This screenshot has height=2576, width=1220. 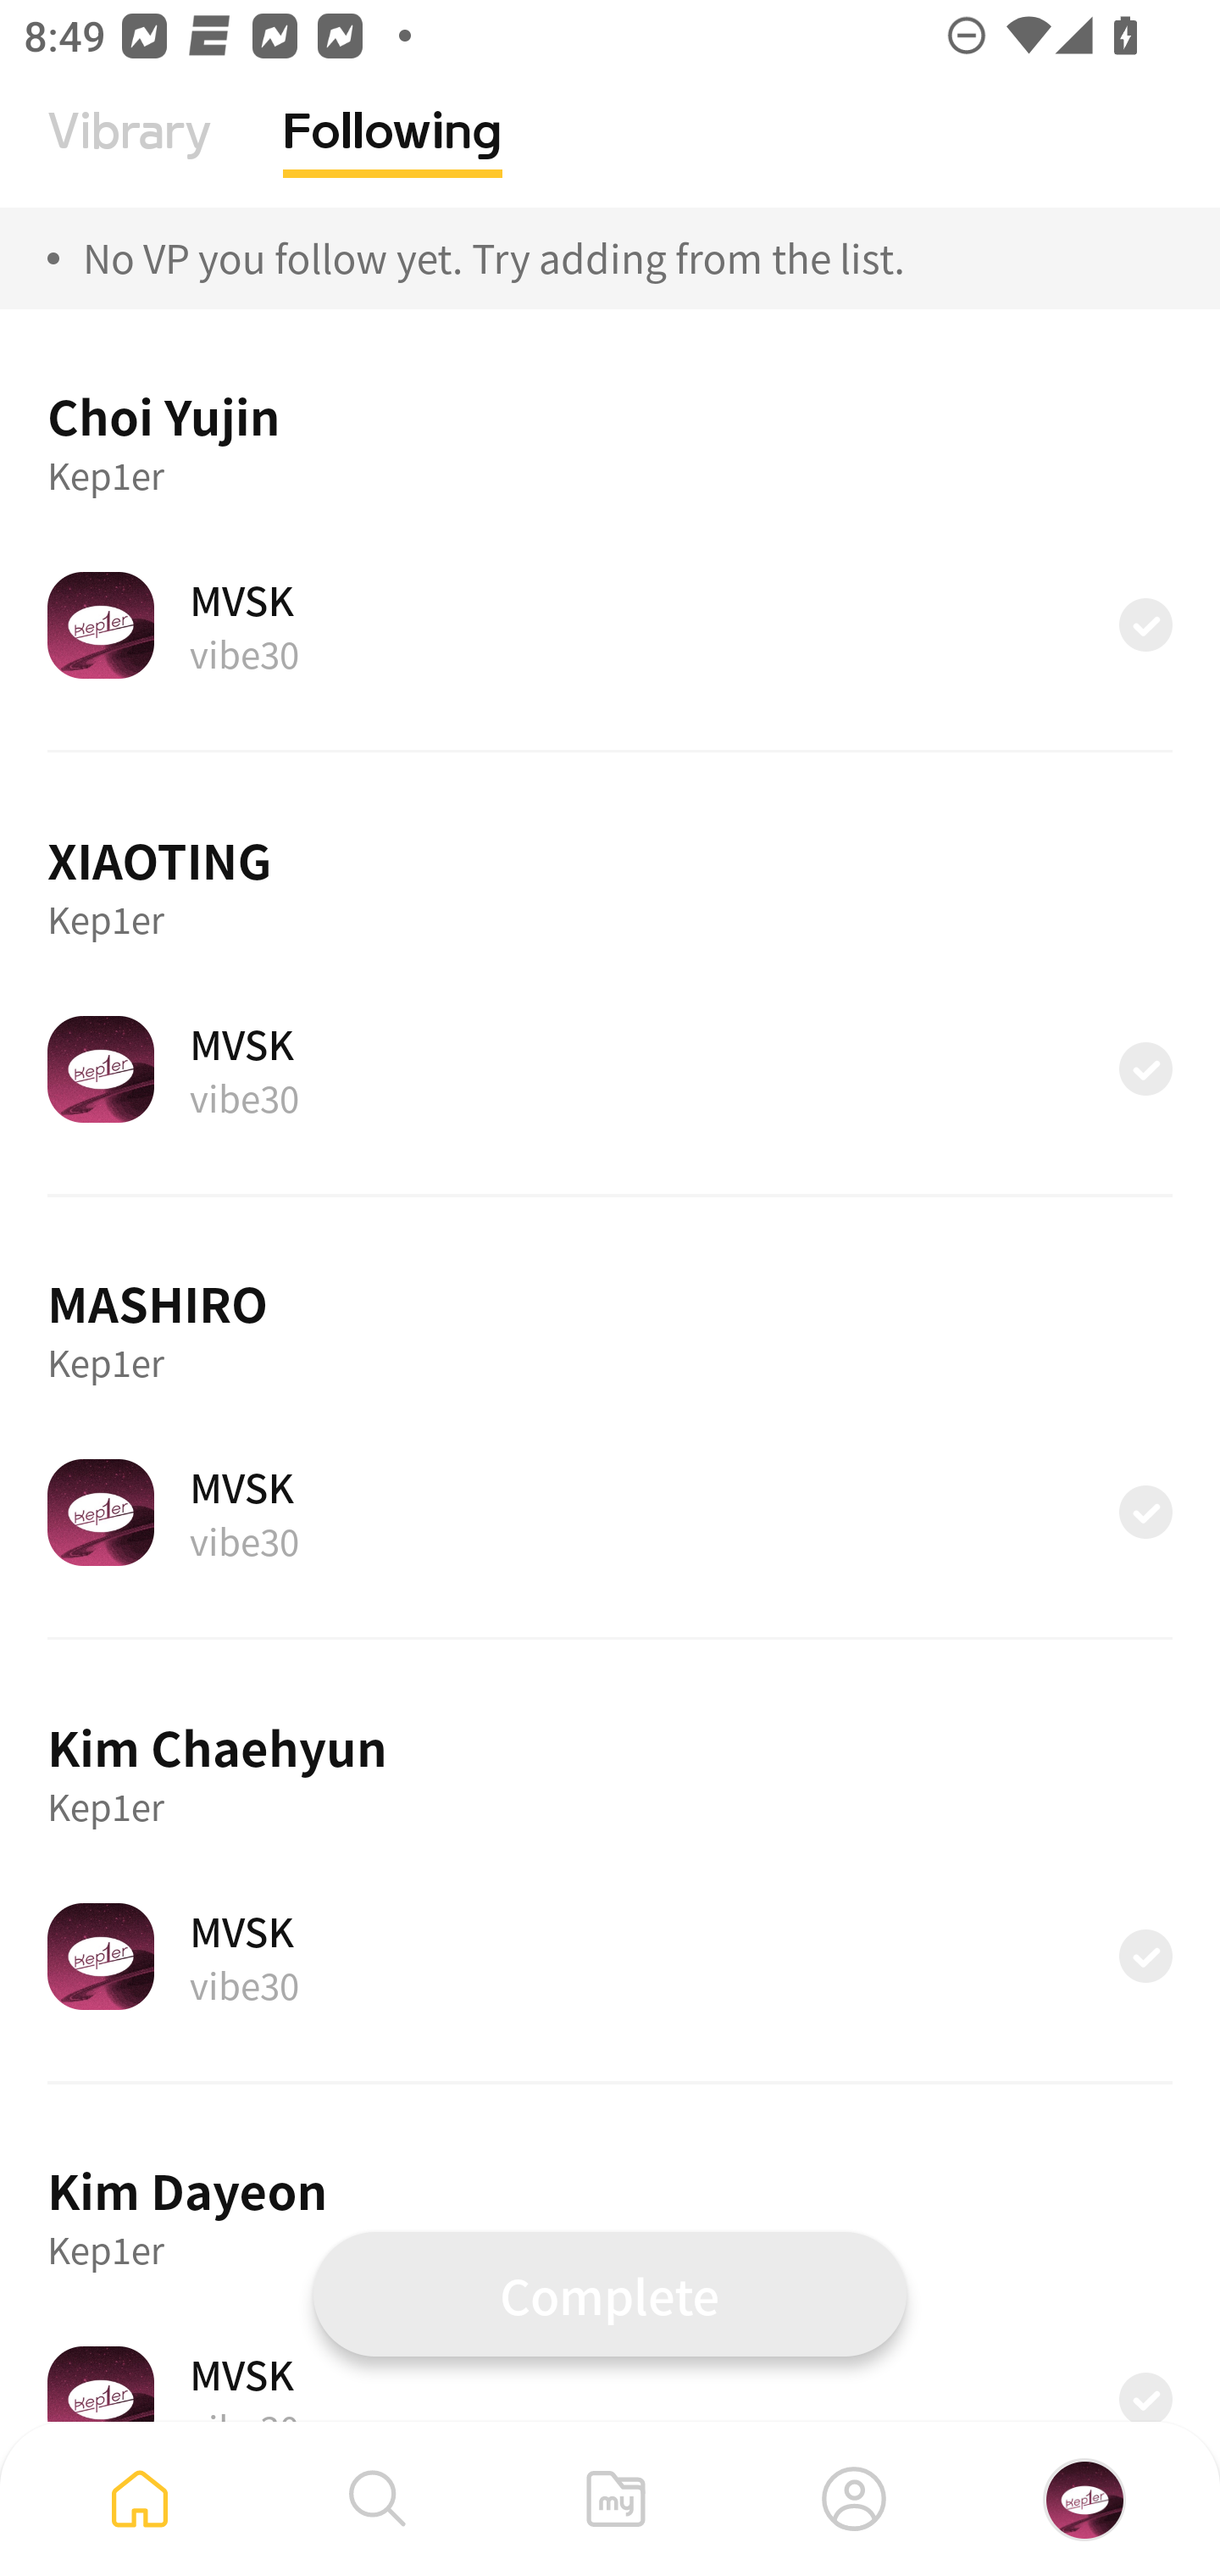 What do you see at coordinates (610, 2293) in the screenshot?
I see `Complete` at bounding box center [610, 2293].